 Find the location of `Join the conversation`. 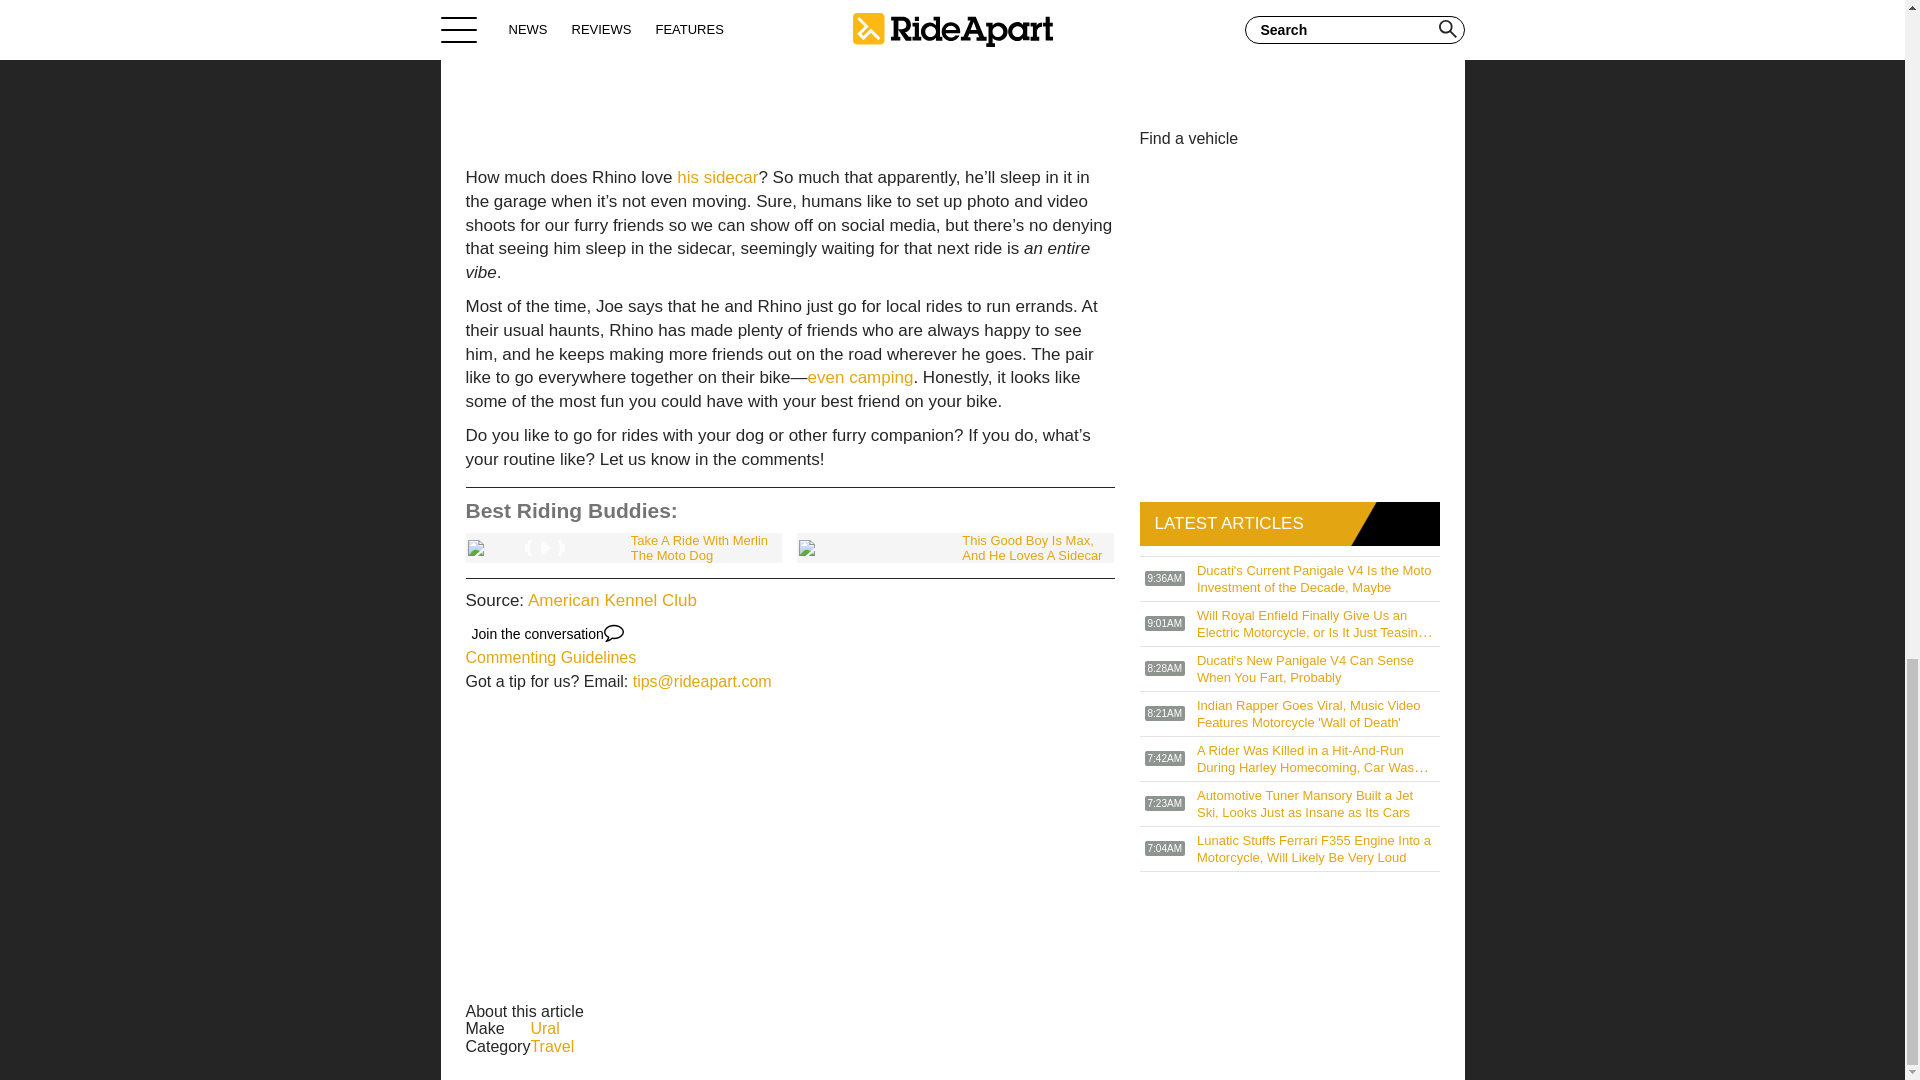

Join the conversation is located at coordinates (548, 634).